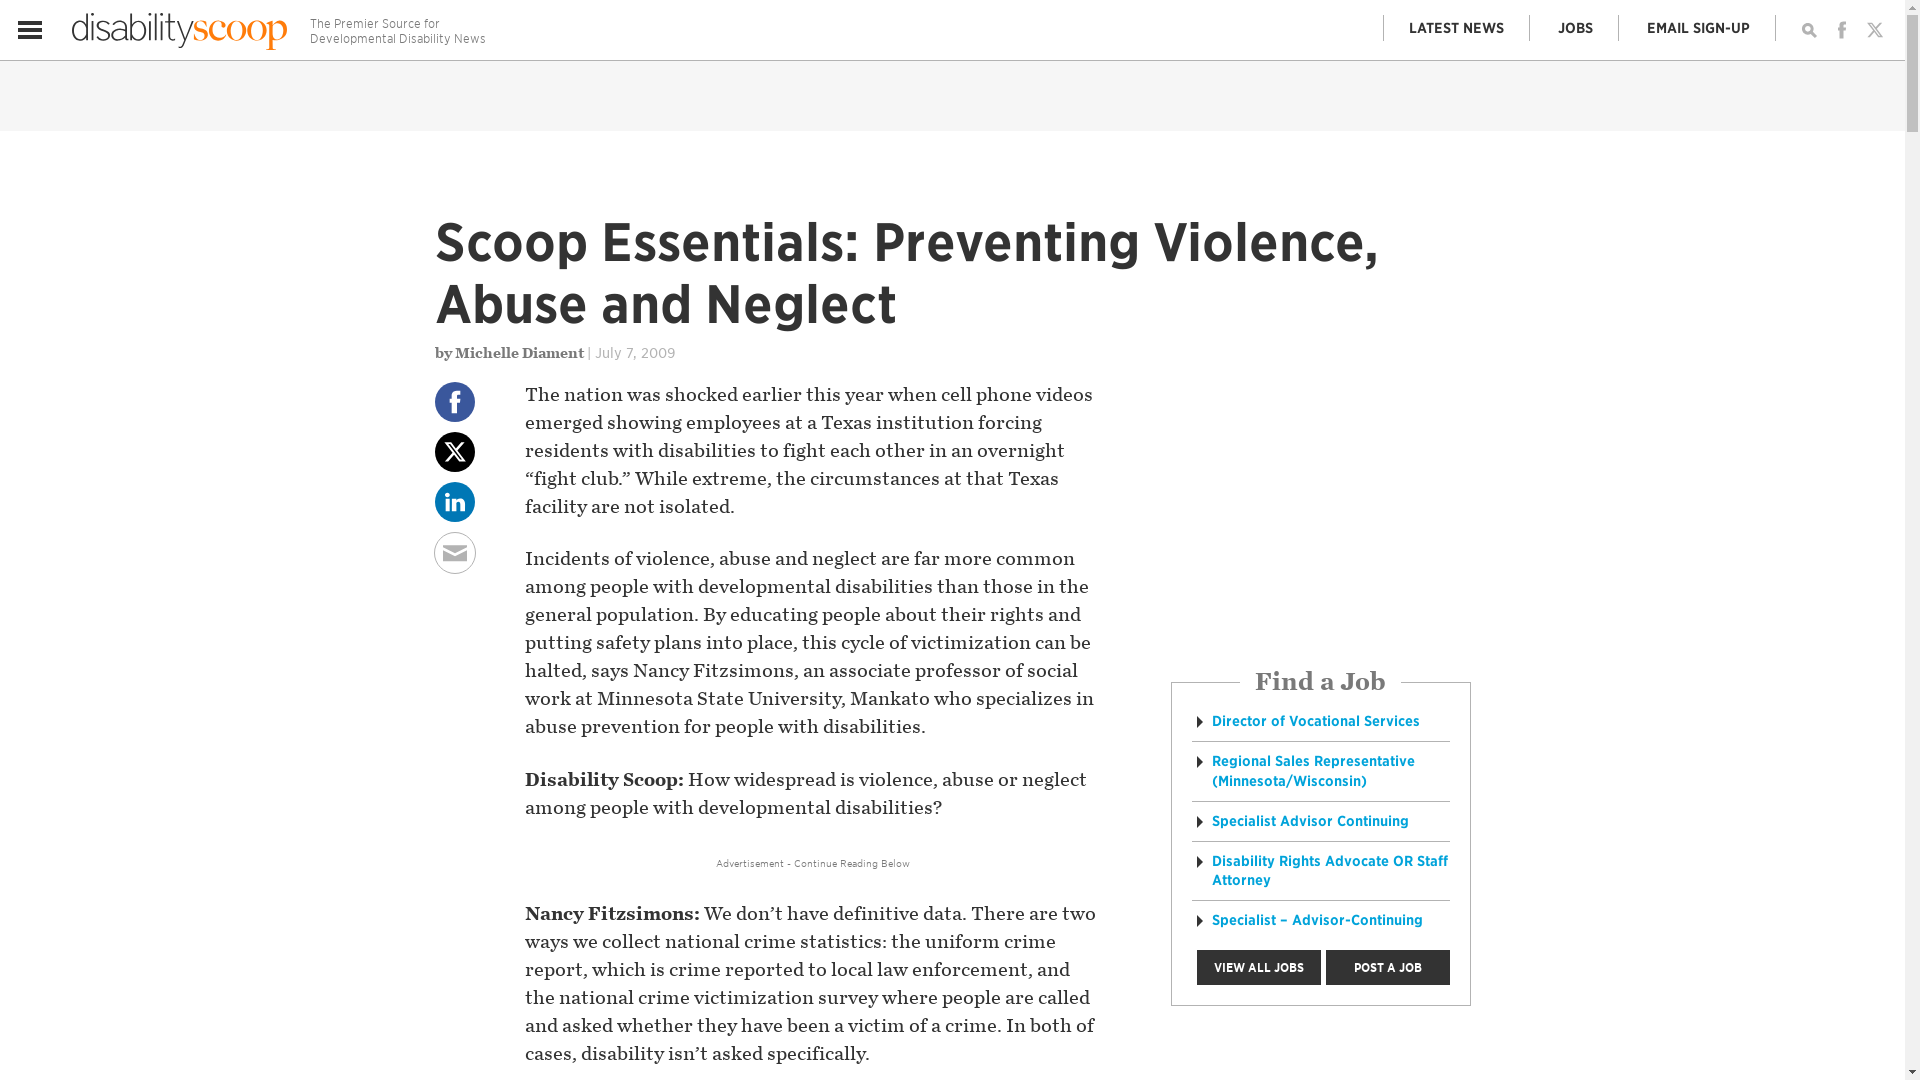 This screenshot has width=1920, height=1080. Describe the element at coordinates (30, 30) in the screenshot. I see `Menu` at that location.